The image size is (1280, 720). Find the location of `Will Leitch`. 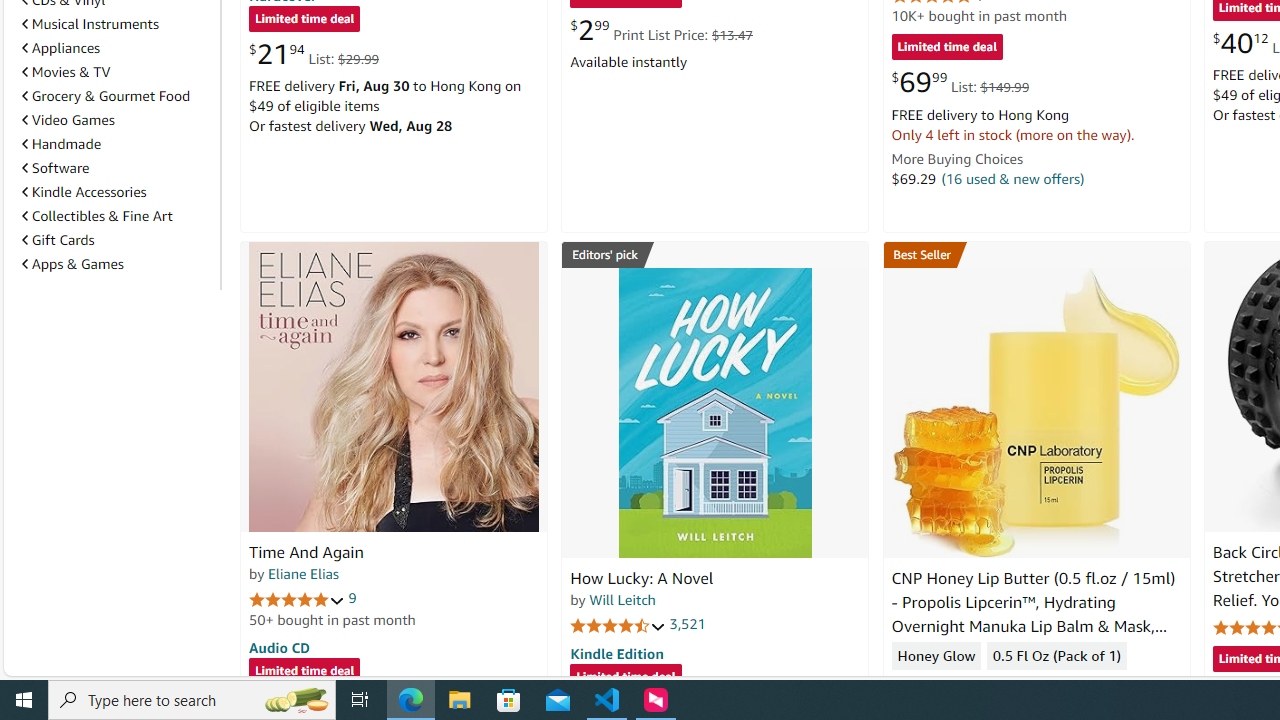

Will Leitch is located at coordinates (622, 599).